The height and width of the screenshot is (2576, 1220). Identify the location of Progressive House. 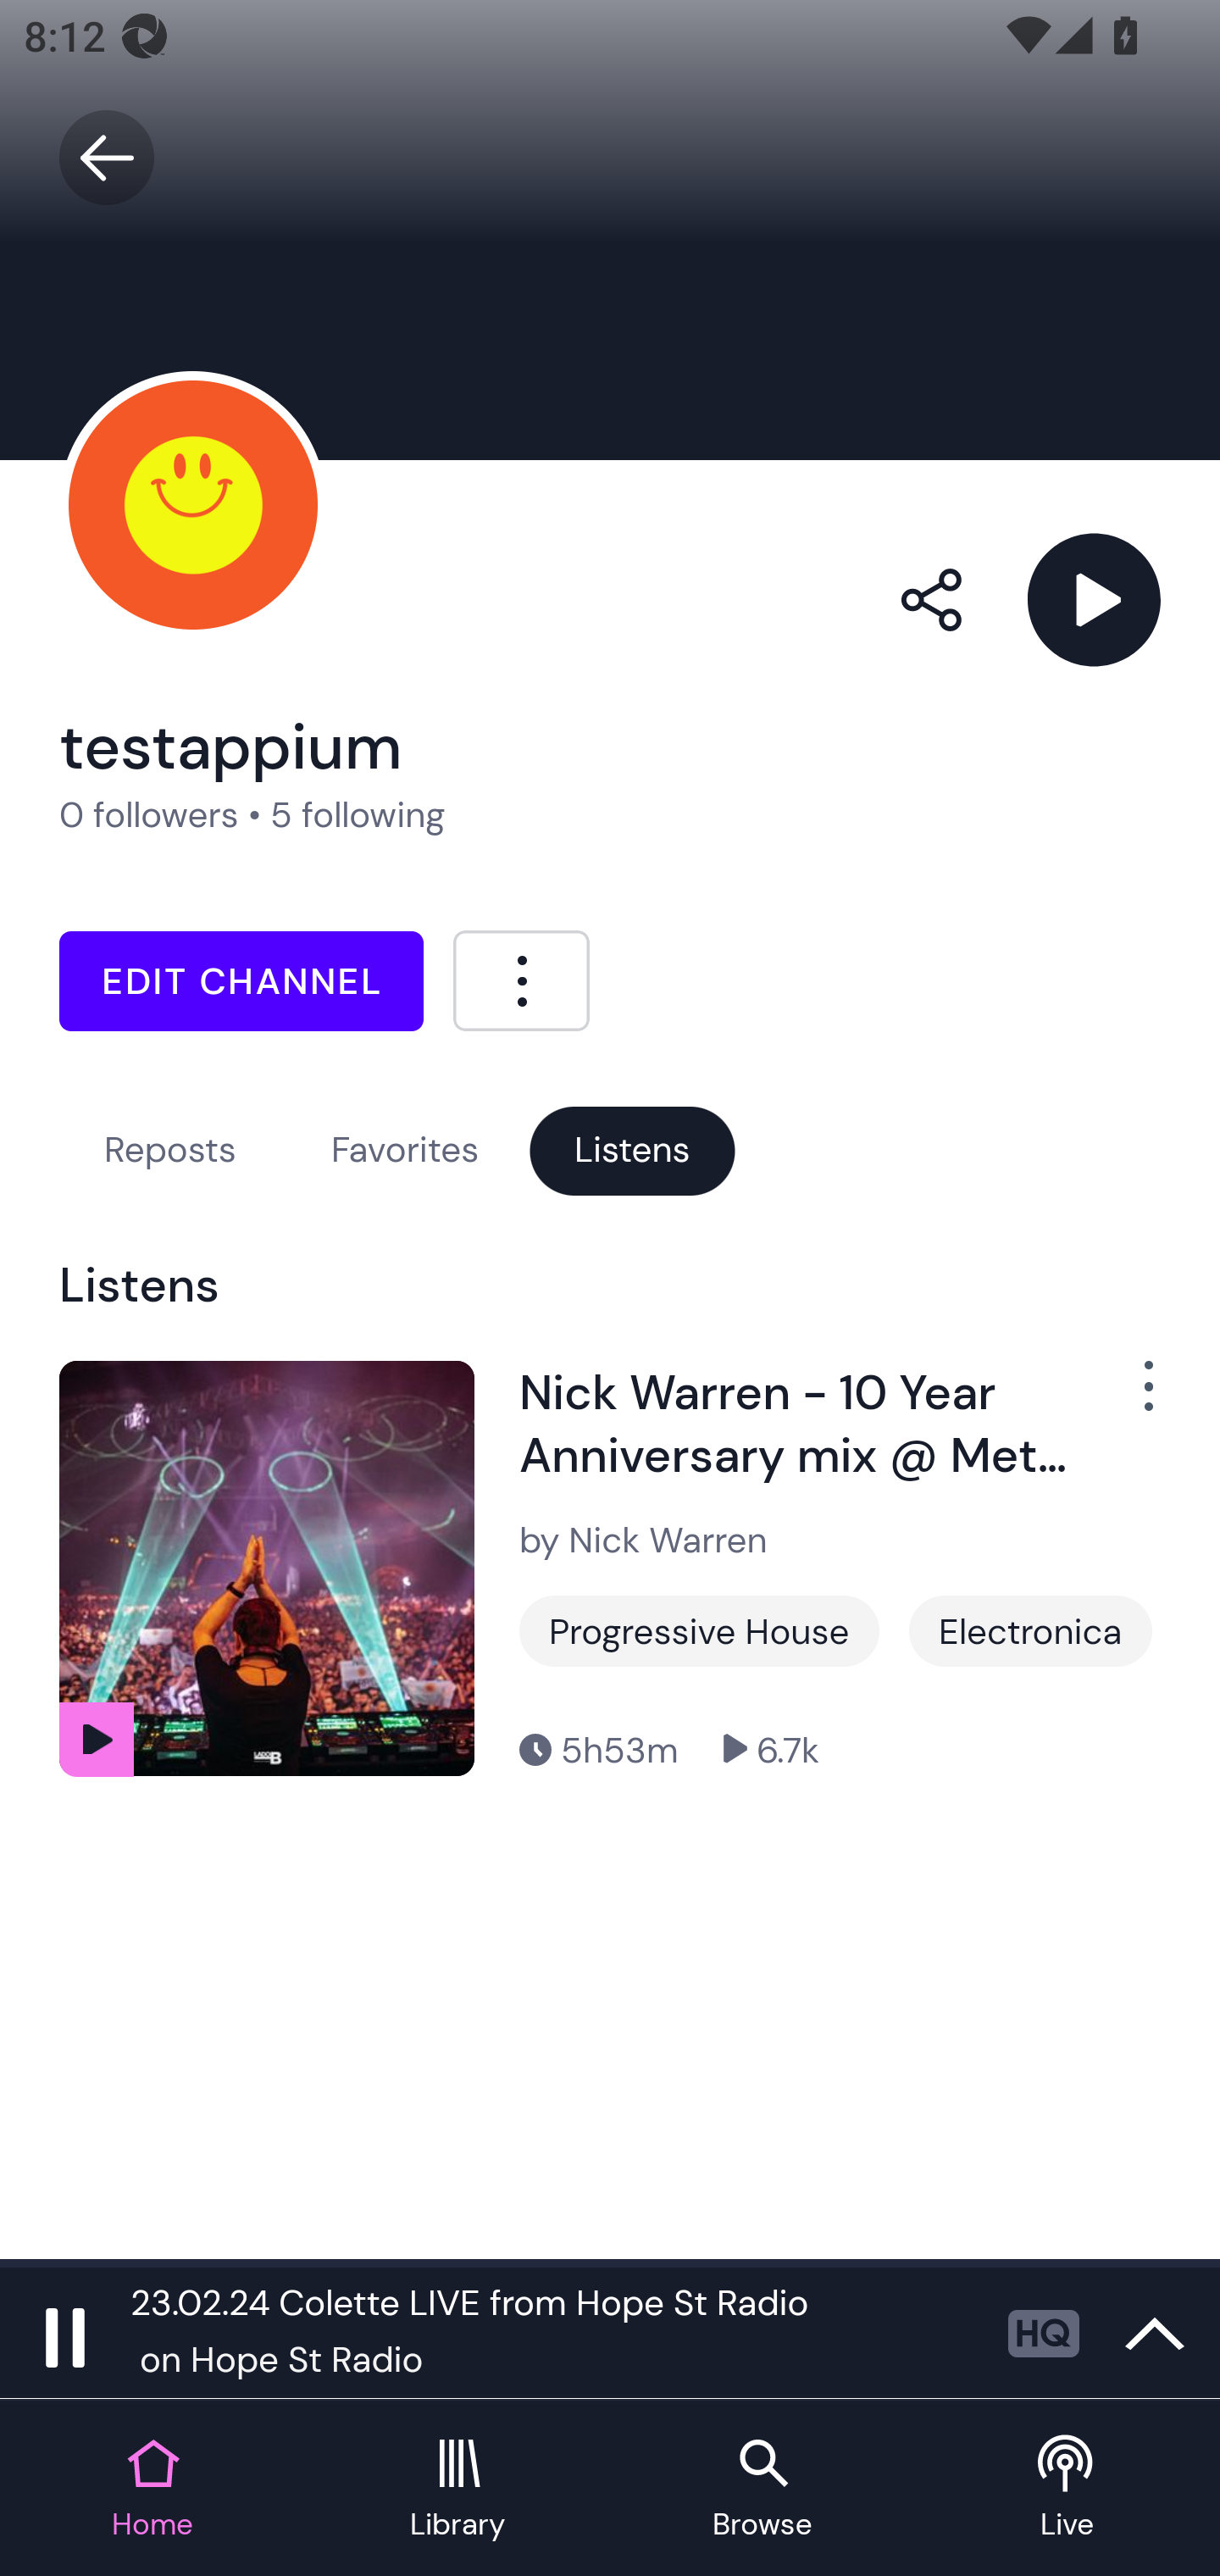
(700, 1630).